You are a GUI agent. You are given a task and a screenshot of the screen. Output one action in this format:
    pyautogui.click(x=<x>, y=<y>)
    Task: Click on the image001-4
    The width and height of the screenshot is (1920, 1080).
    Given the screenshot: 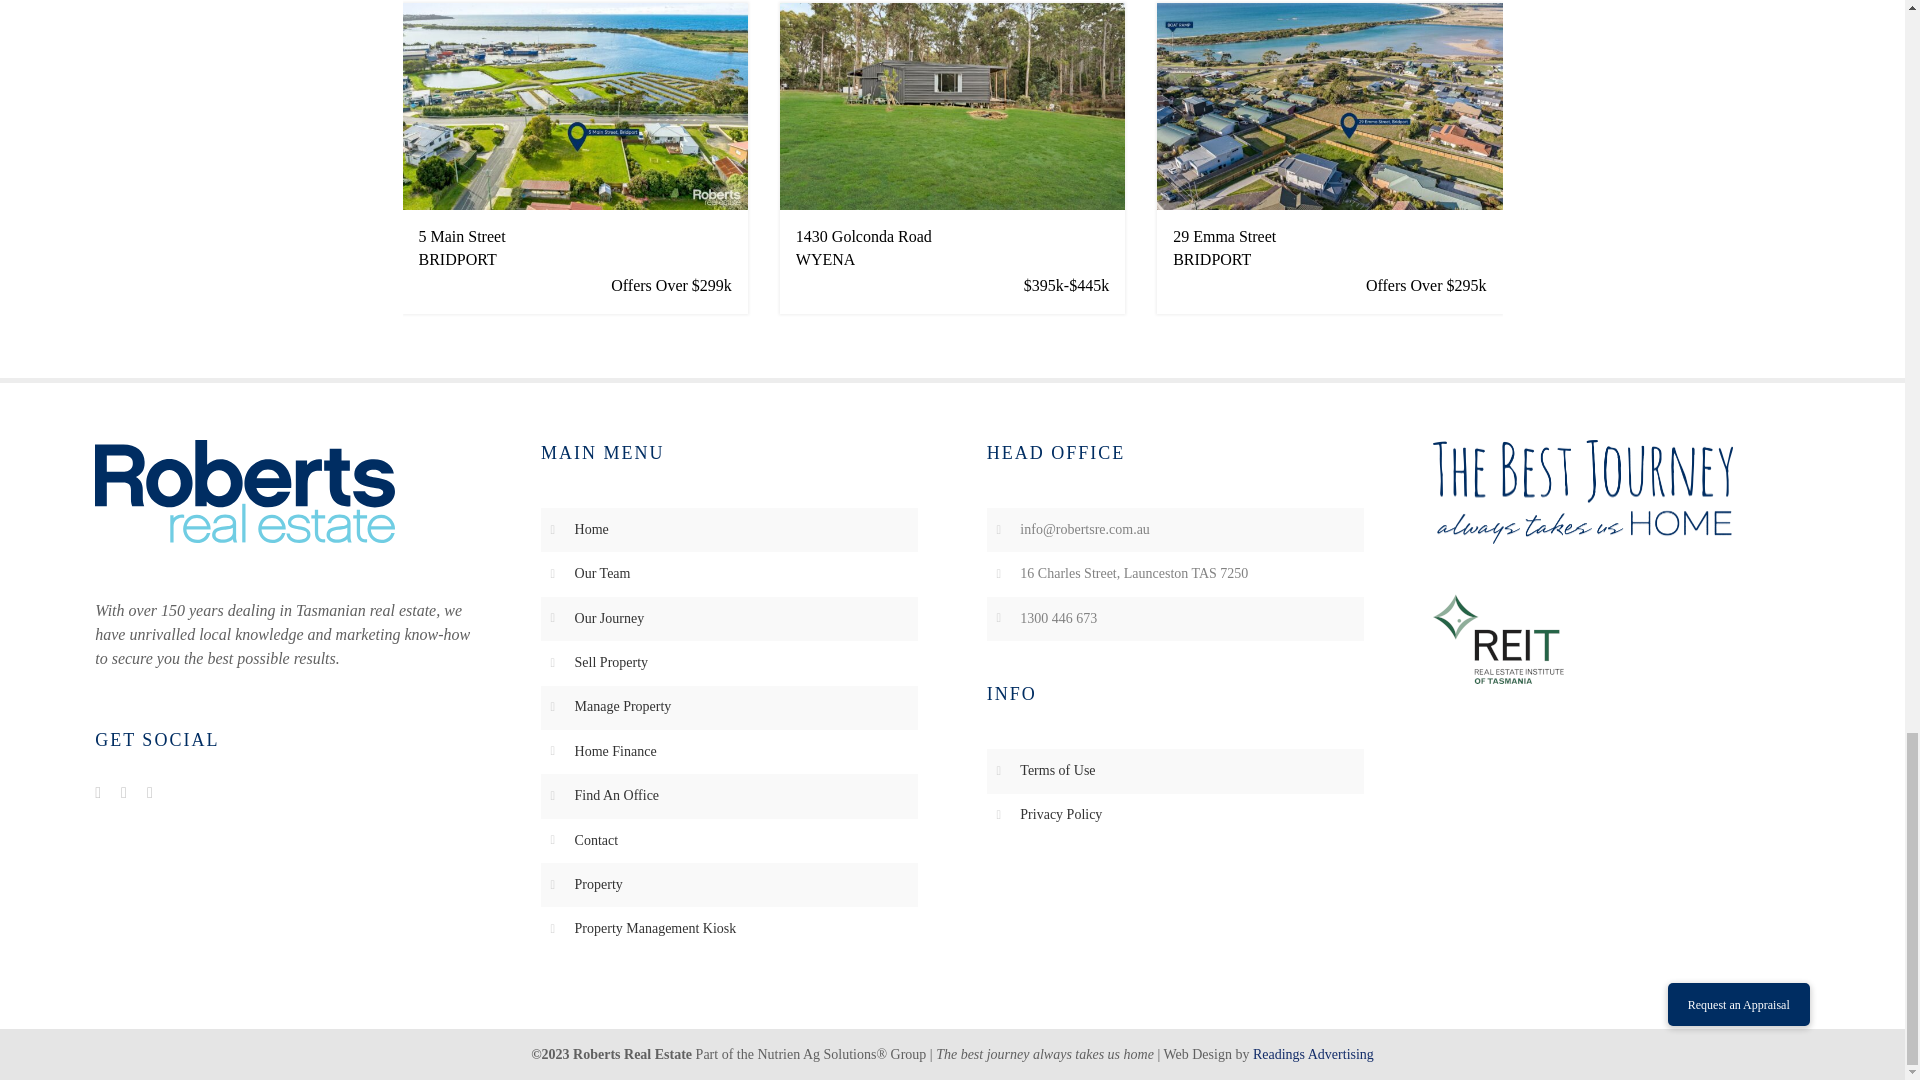 What is the action you would take?
    pyautogui.click(x=1497, y=638)
    